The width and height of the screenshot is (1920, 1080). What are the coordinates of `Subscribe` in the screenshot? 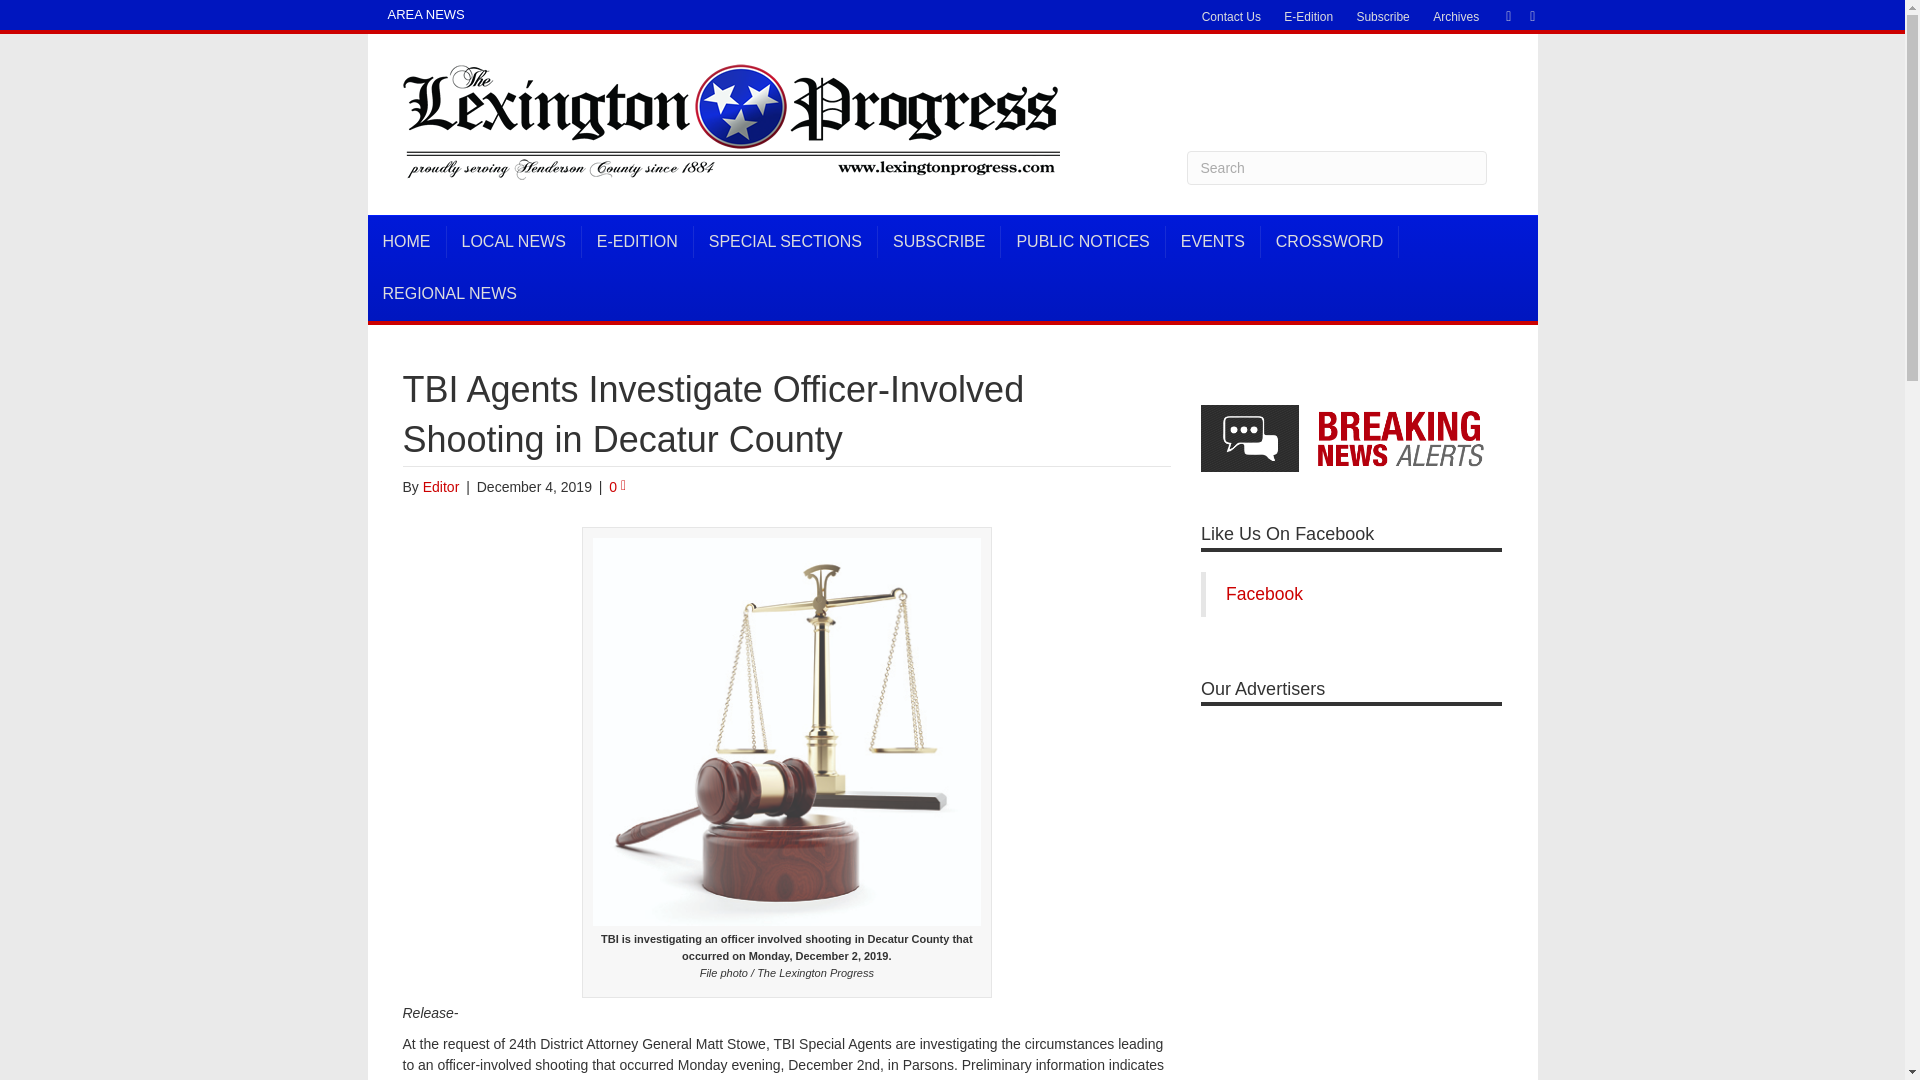 It's located at (1382, 17).